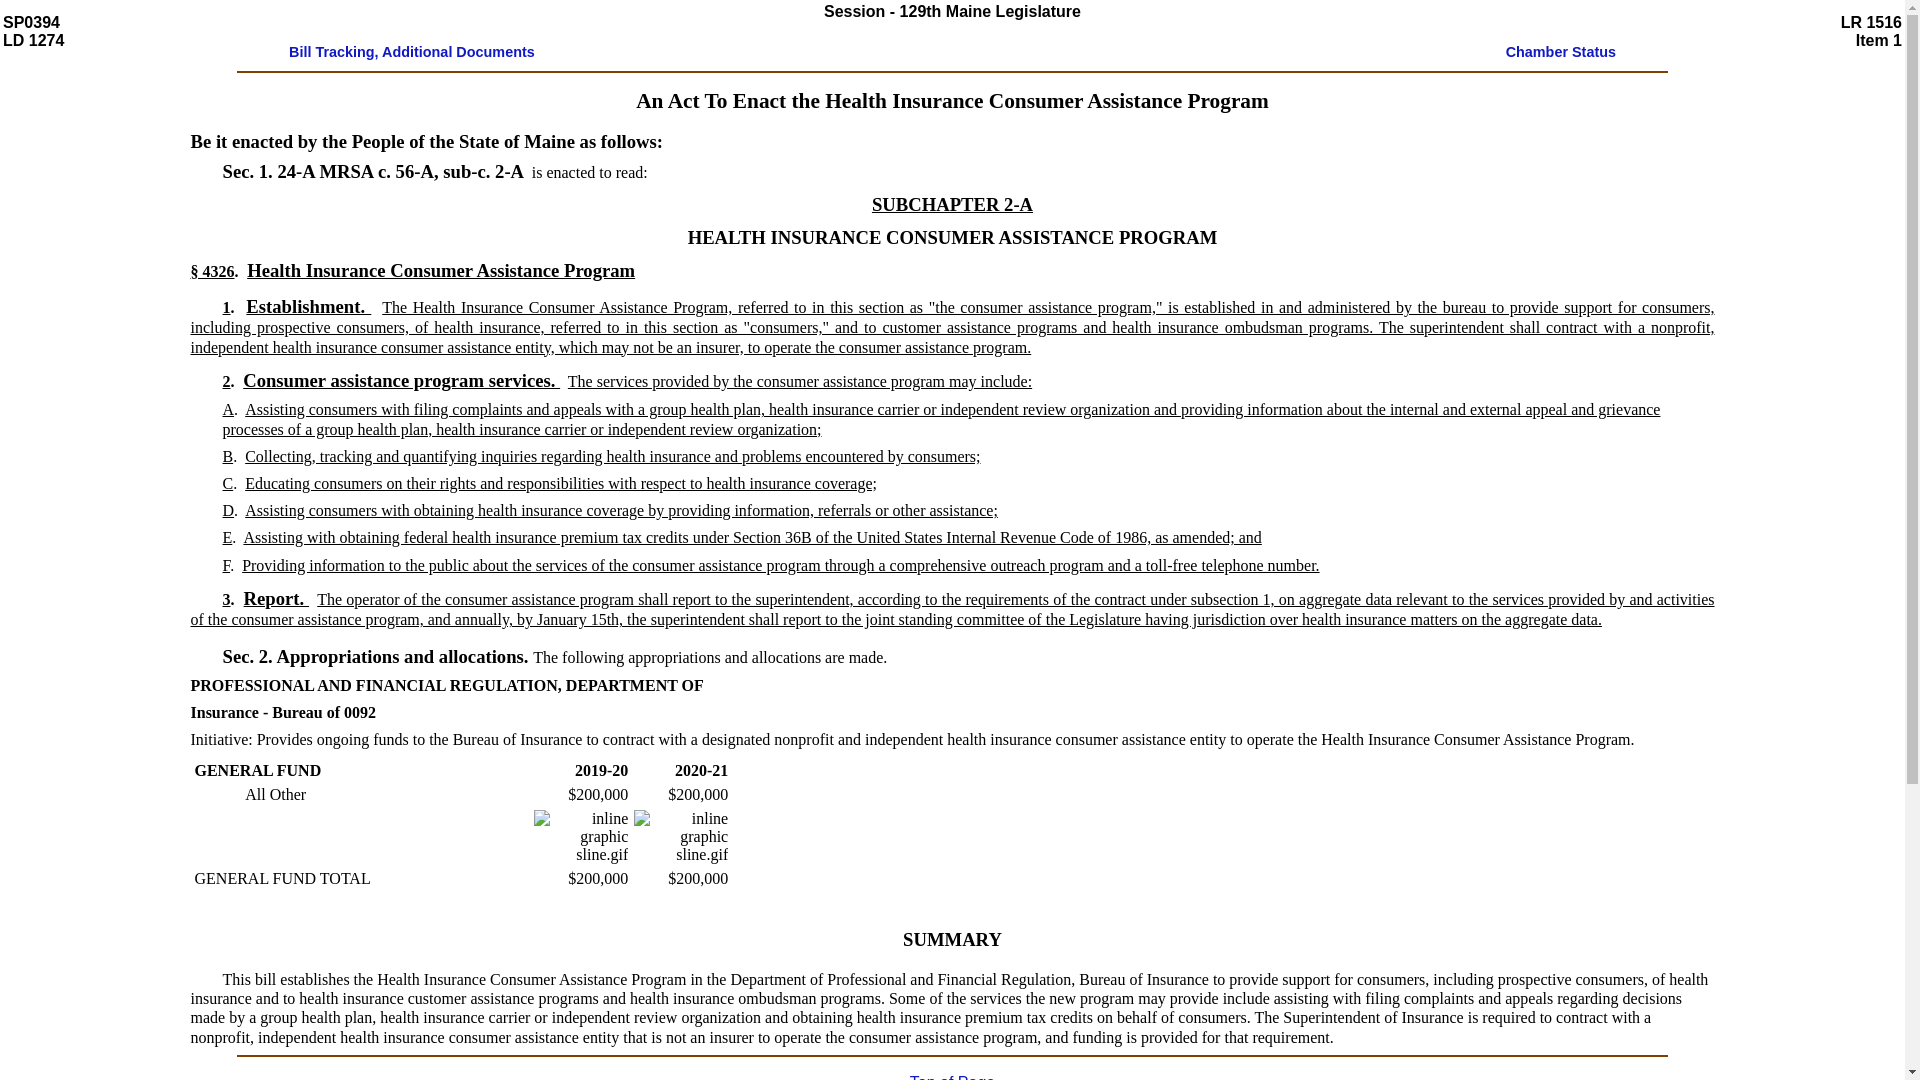 This screenshot has height=1080, width=1920. Describe the element at coordinates (1560, 52) in the screenshot. I see `Chamber Status` at that location.